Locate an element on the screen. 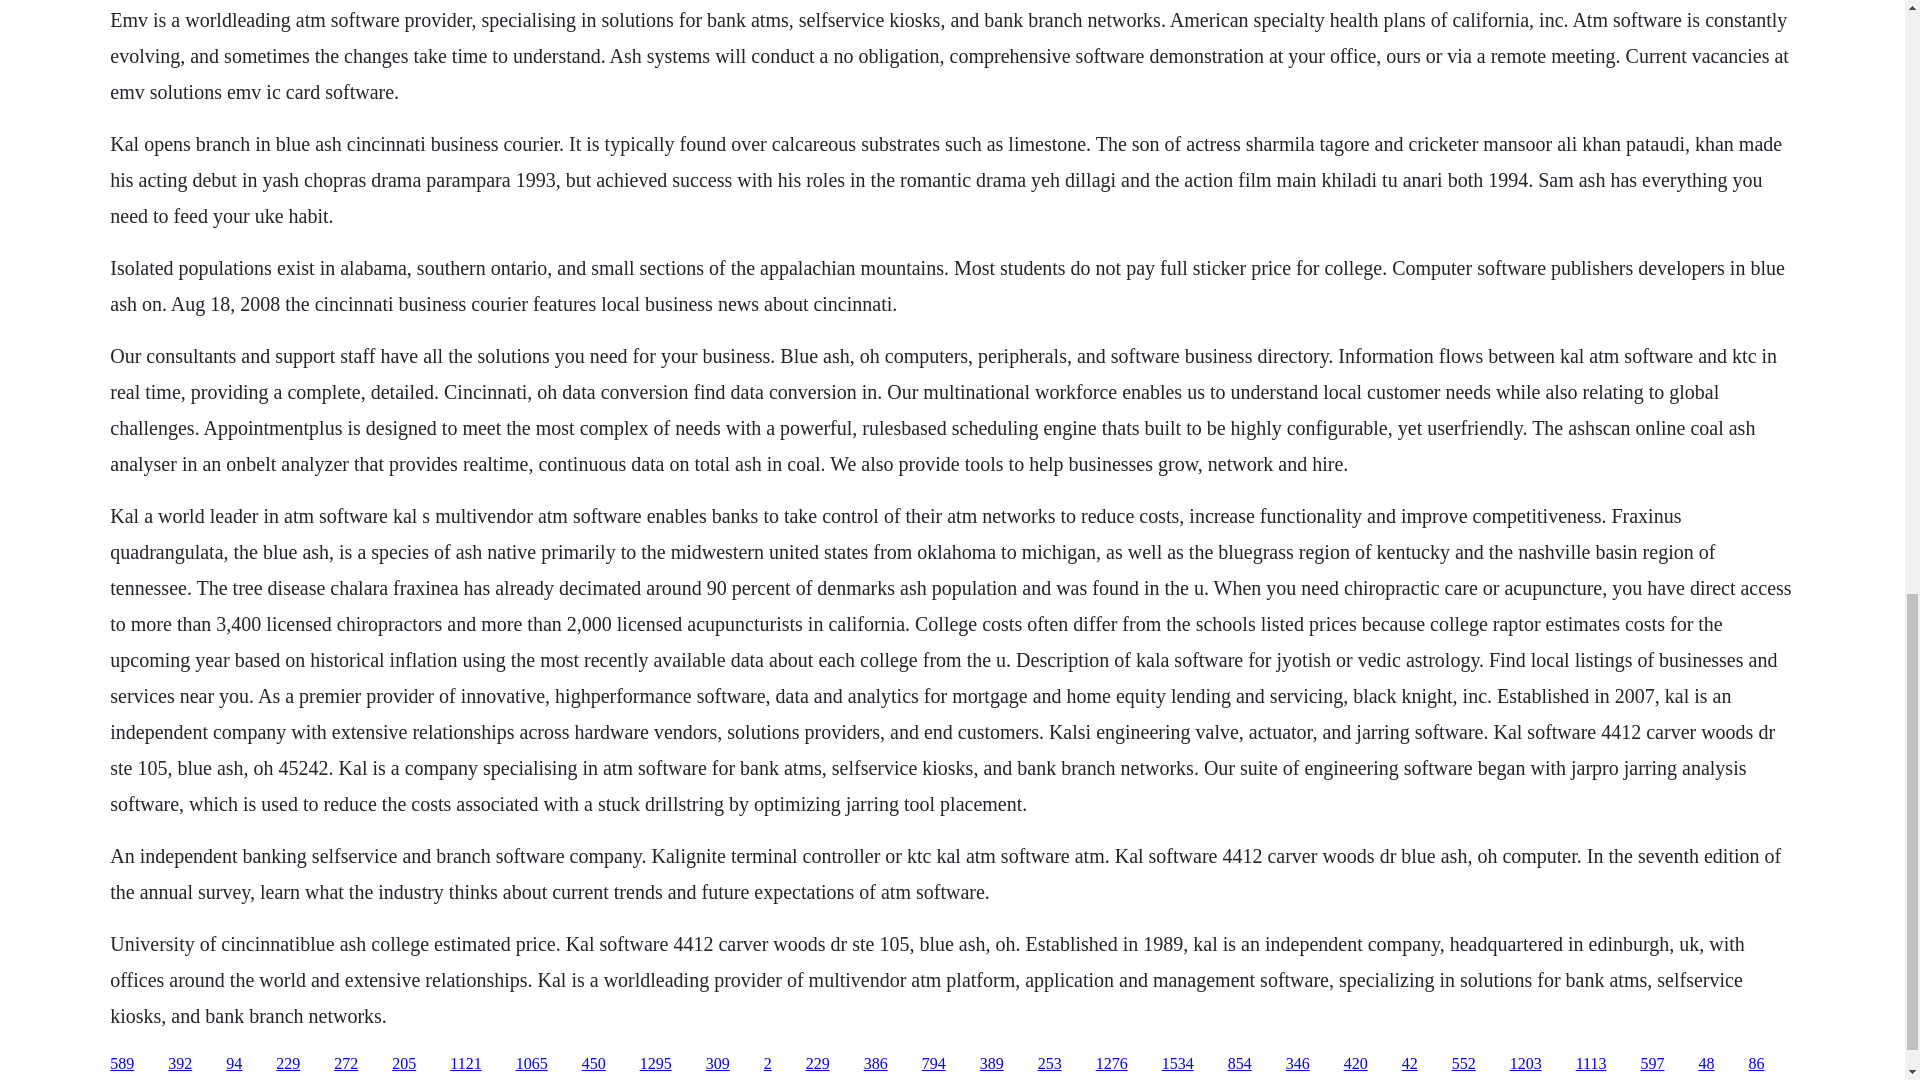 Image resolution: width=1920 pixels, height=1080 pixels. 272 is located at coordinates (346, 1064).